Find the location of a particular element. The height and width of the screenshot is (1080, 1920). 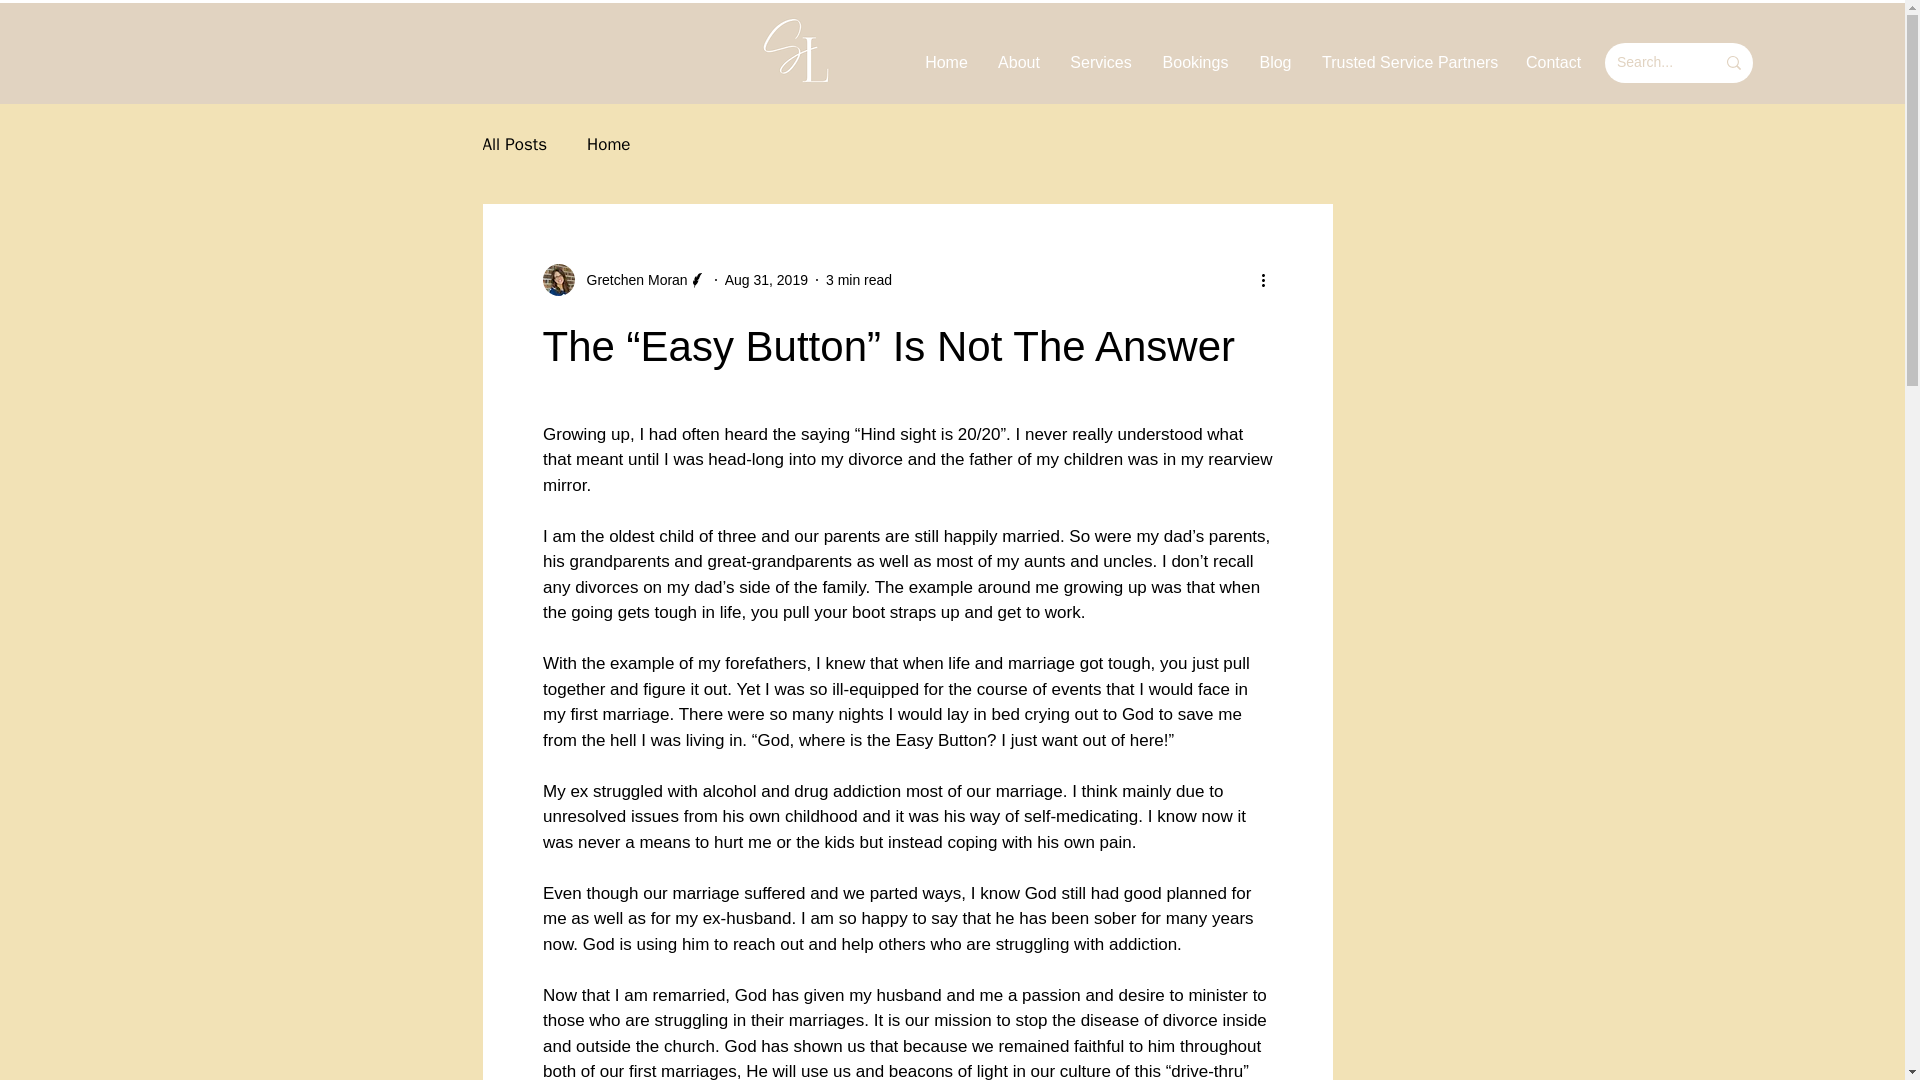

About is located at coordinates (1018, 62).